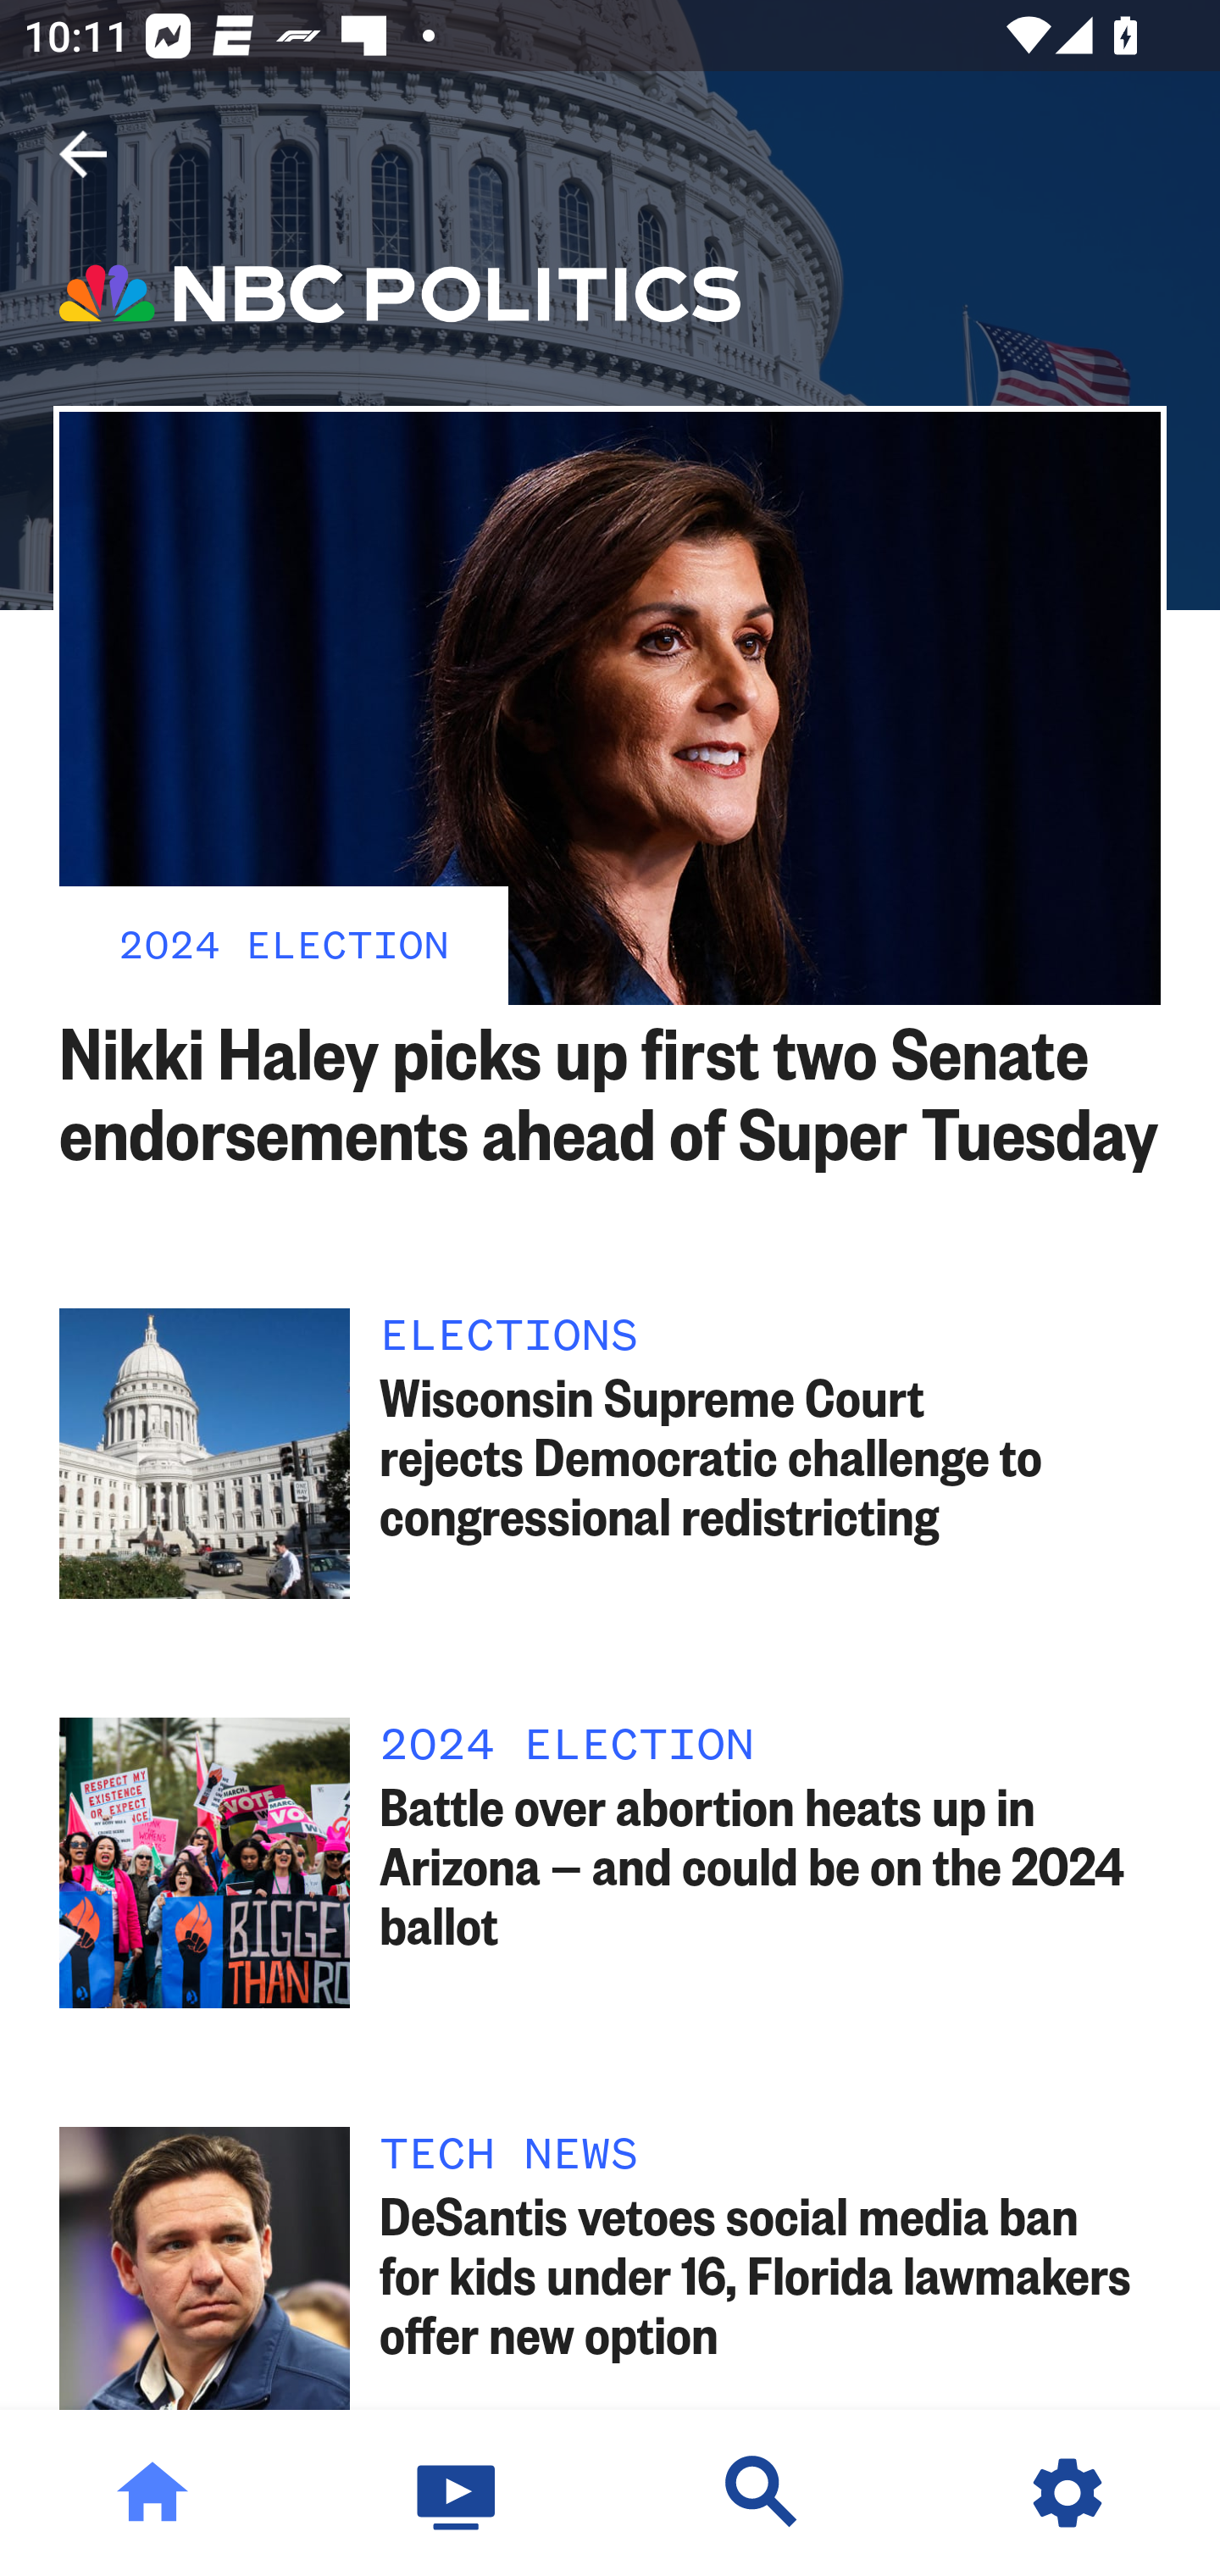  I want to click on Settings, so click(1067, 2493).